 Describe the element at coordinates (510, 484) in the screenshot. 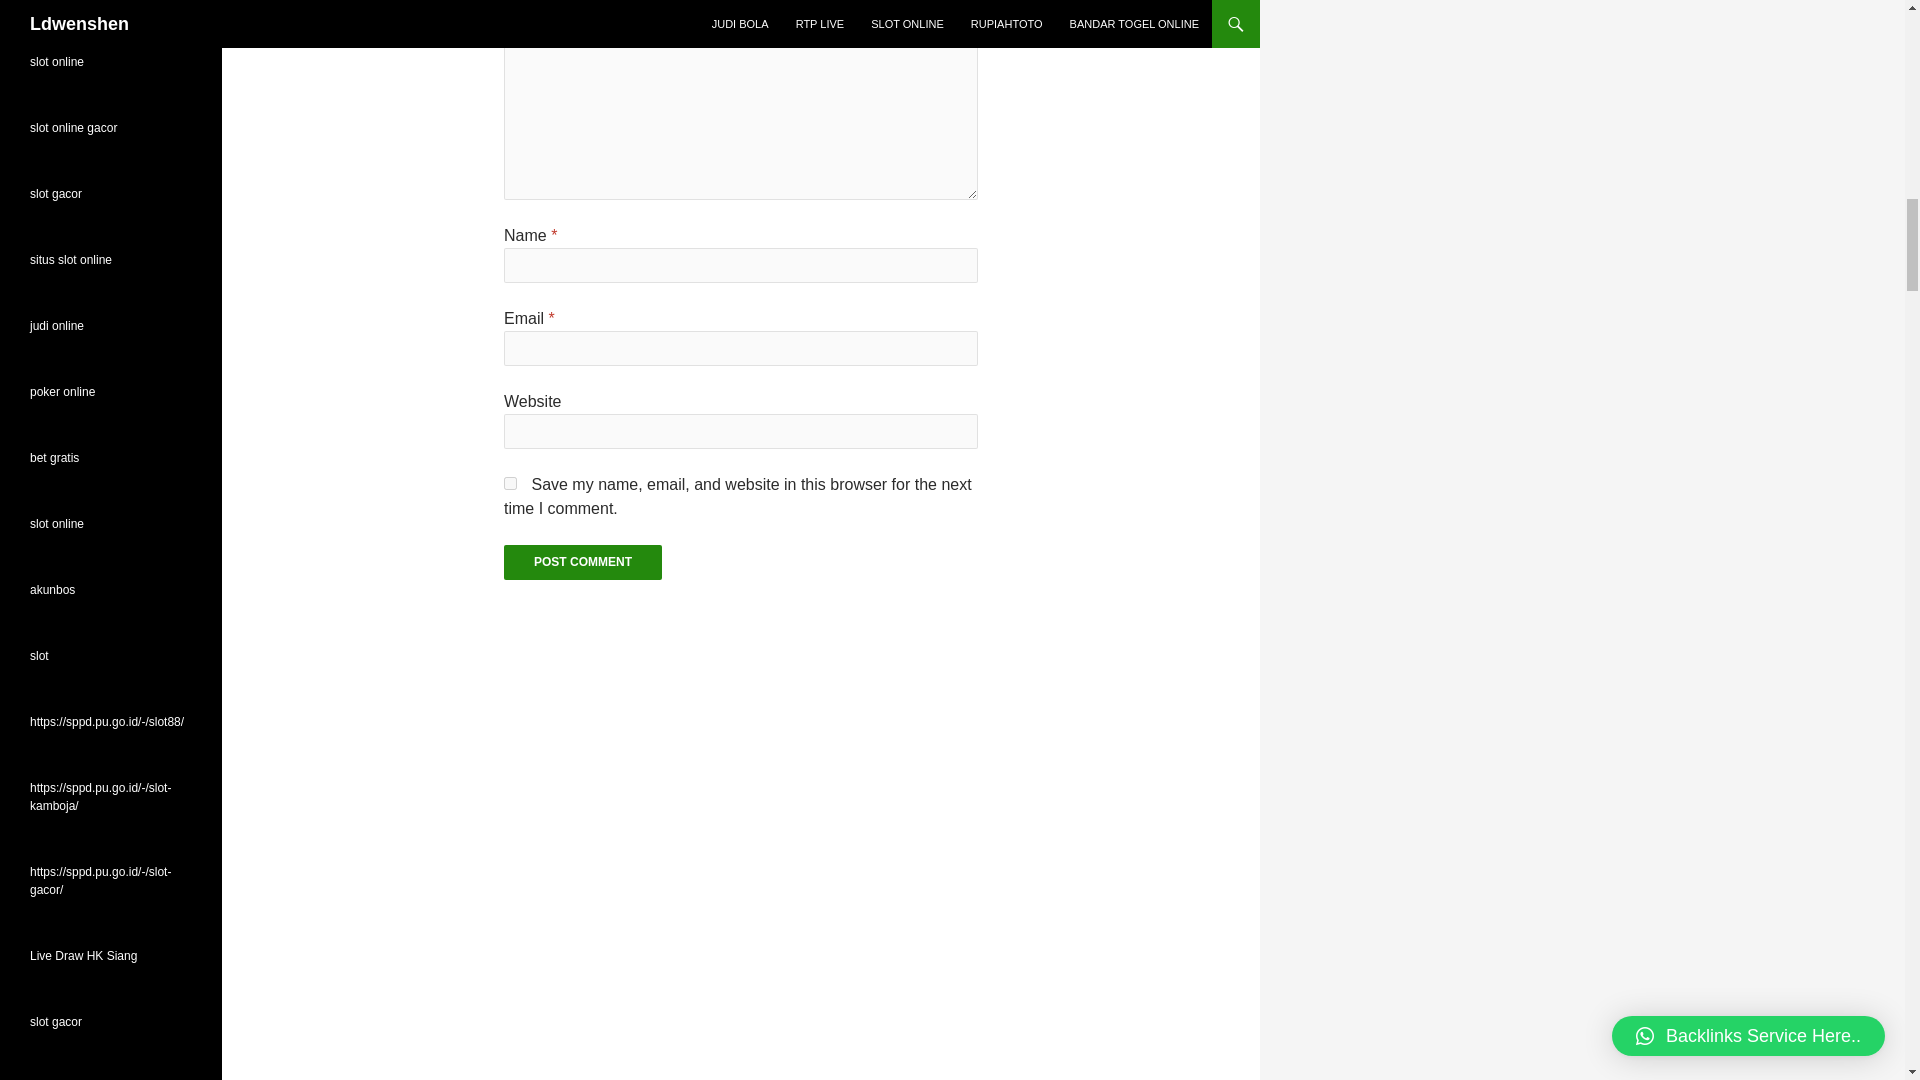

I see `yes` at that location.